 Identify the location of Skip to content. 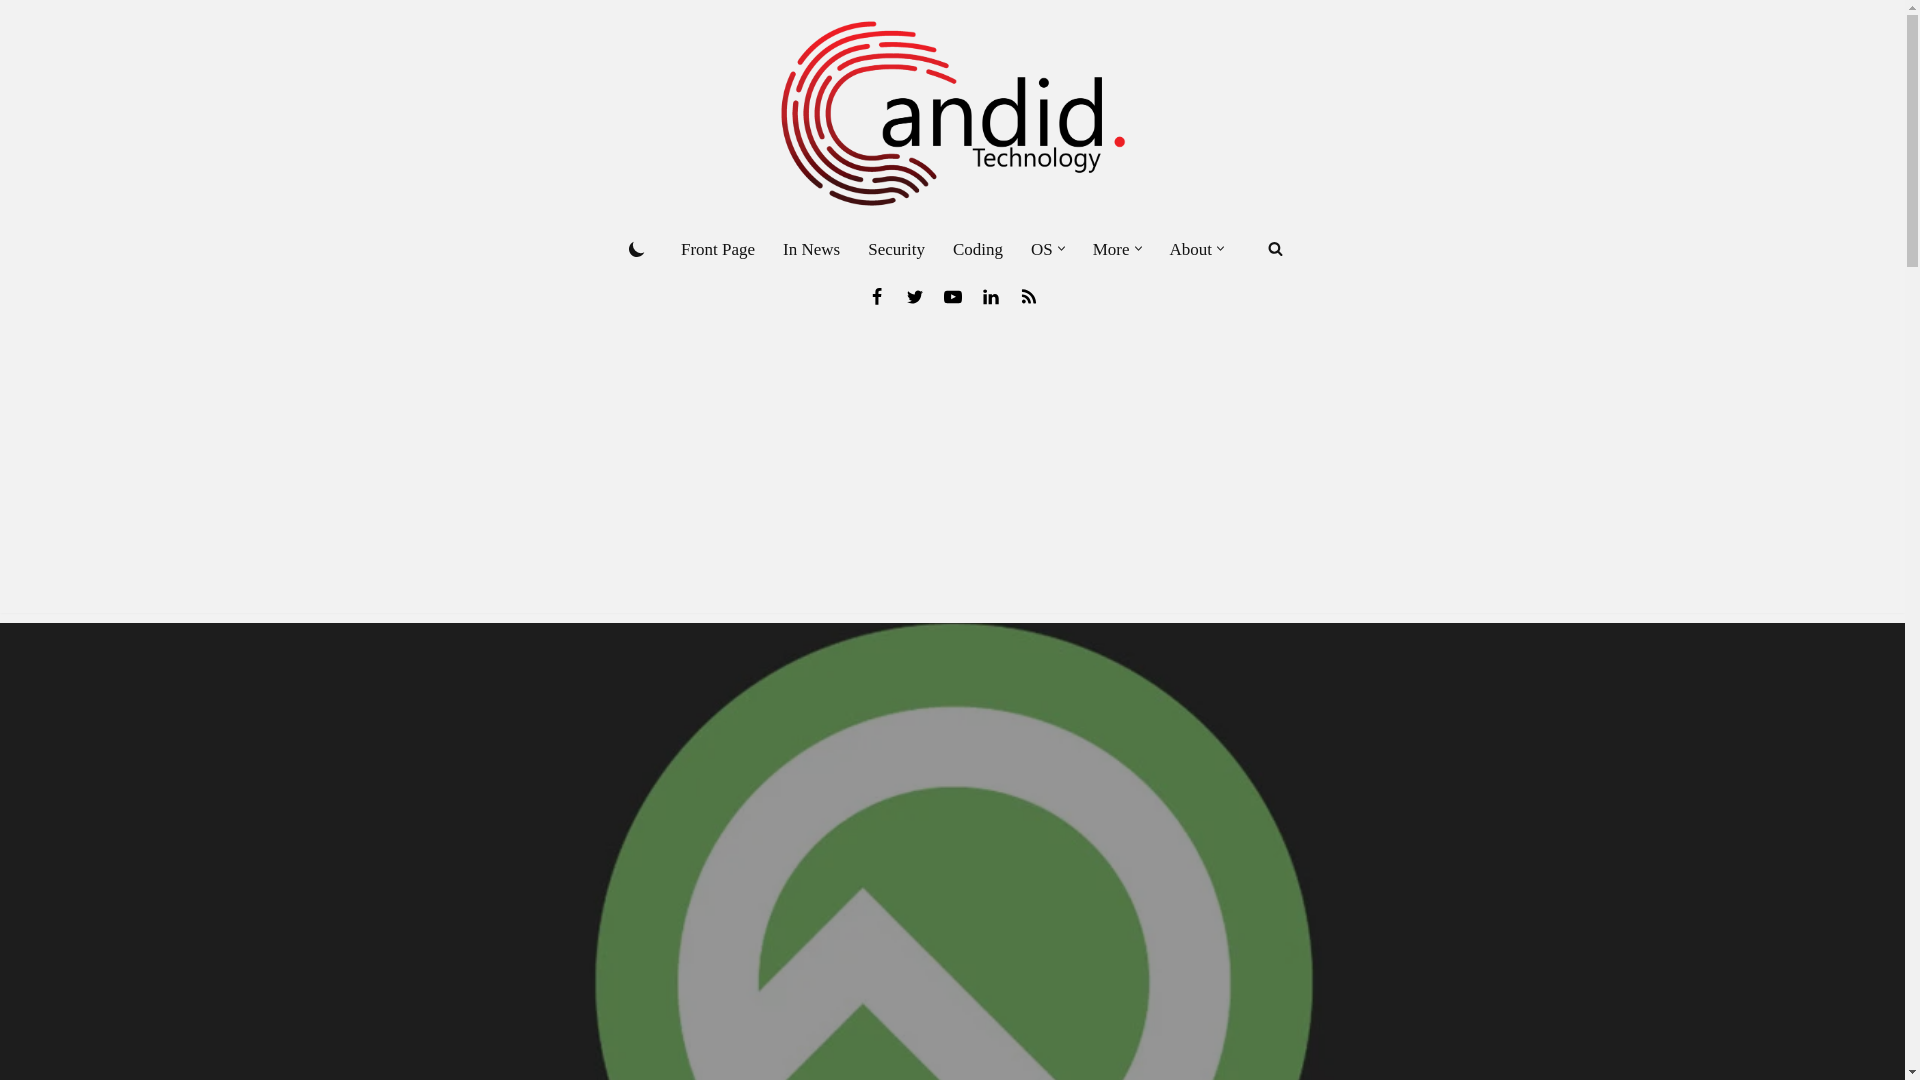
(15, 42).